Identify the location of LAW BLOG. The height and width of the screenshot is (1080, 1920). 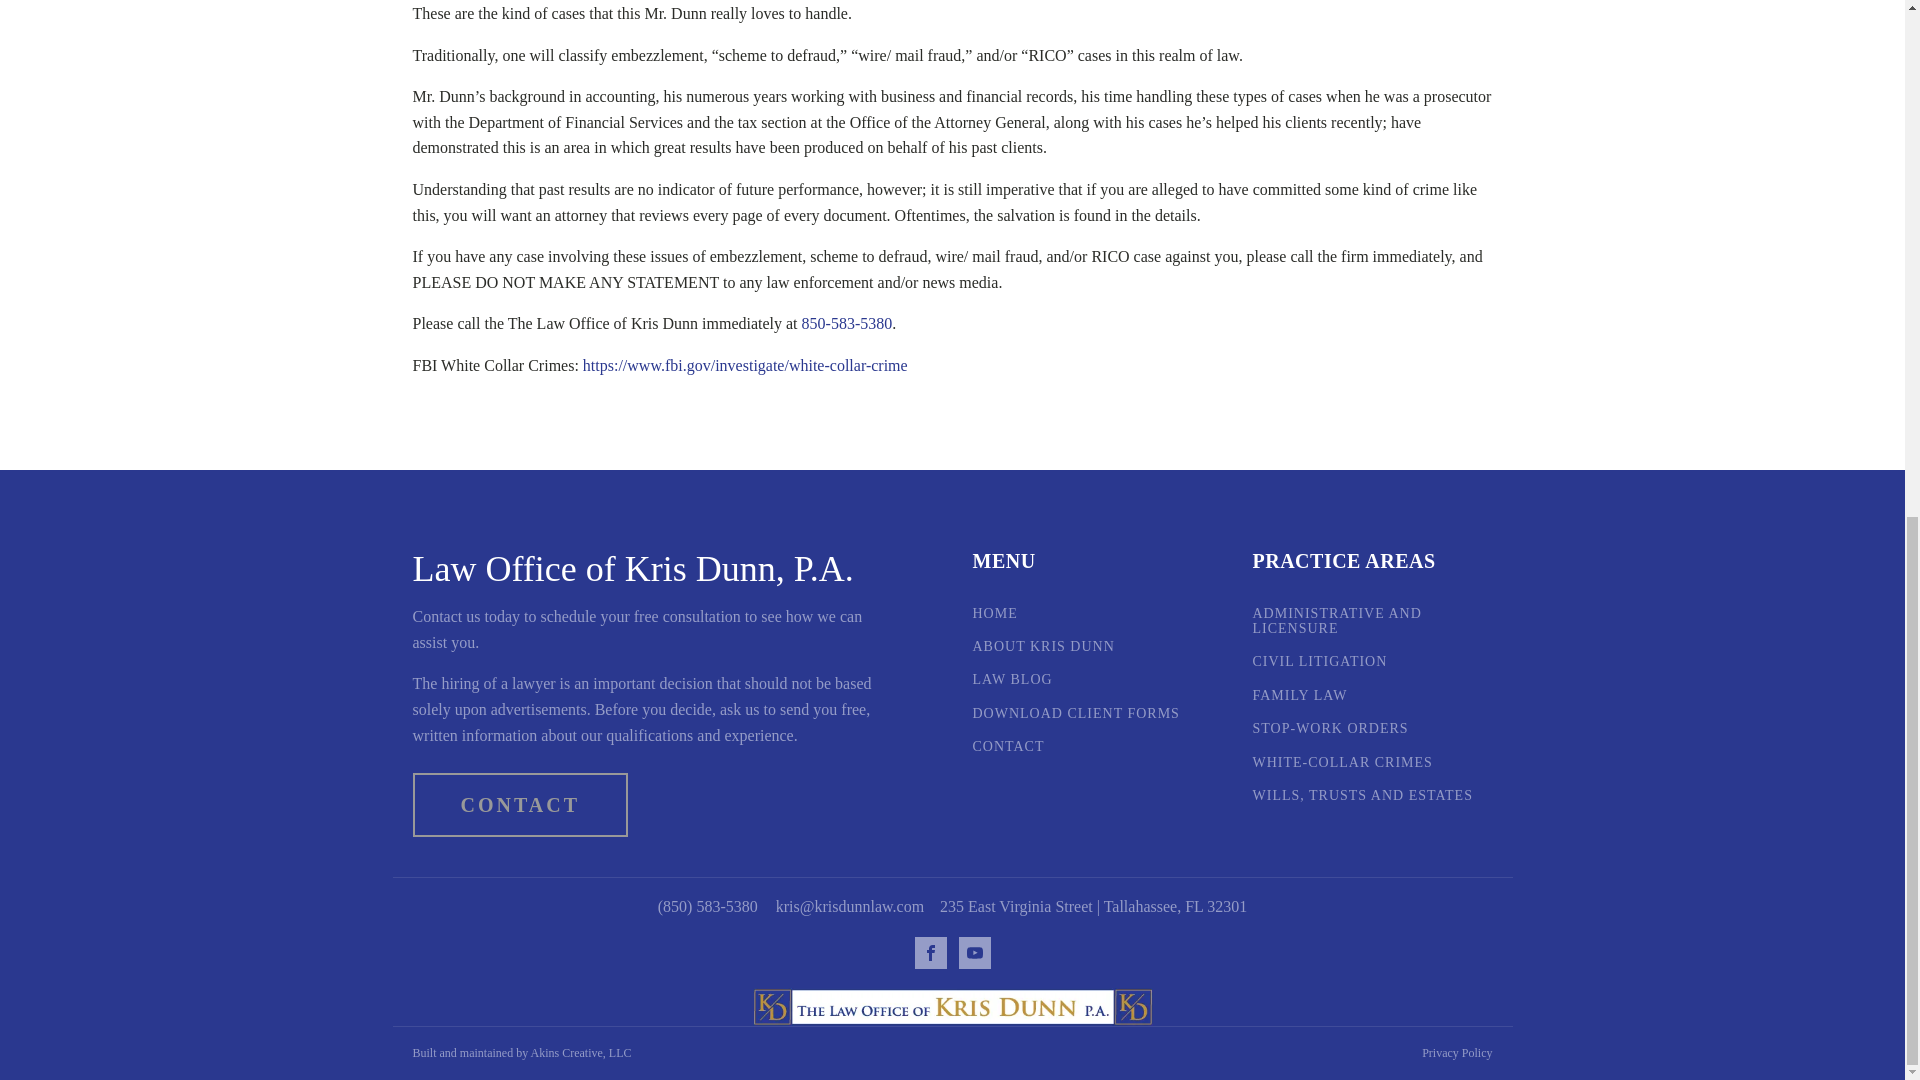
(1012, 678).